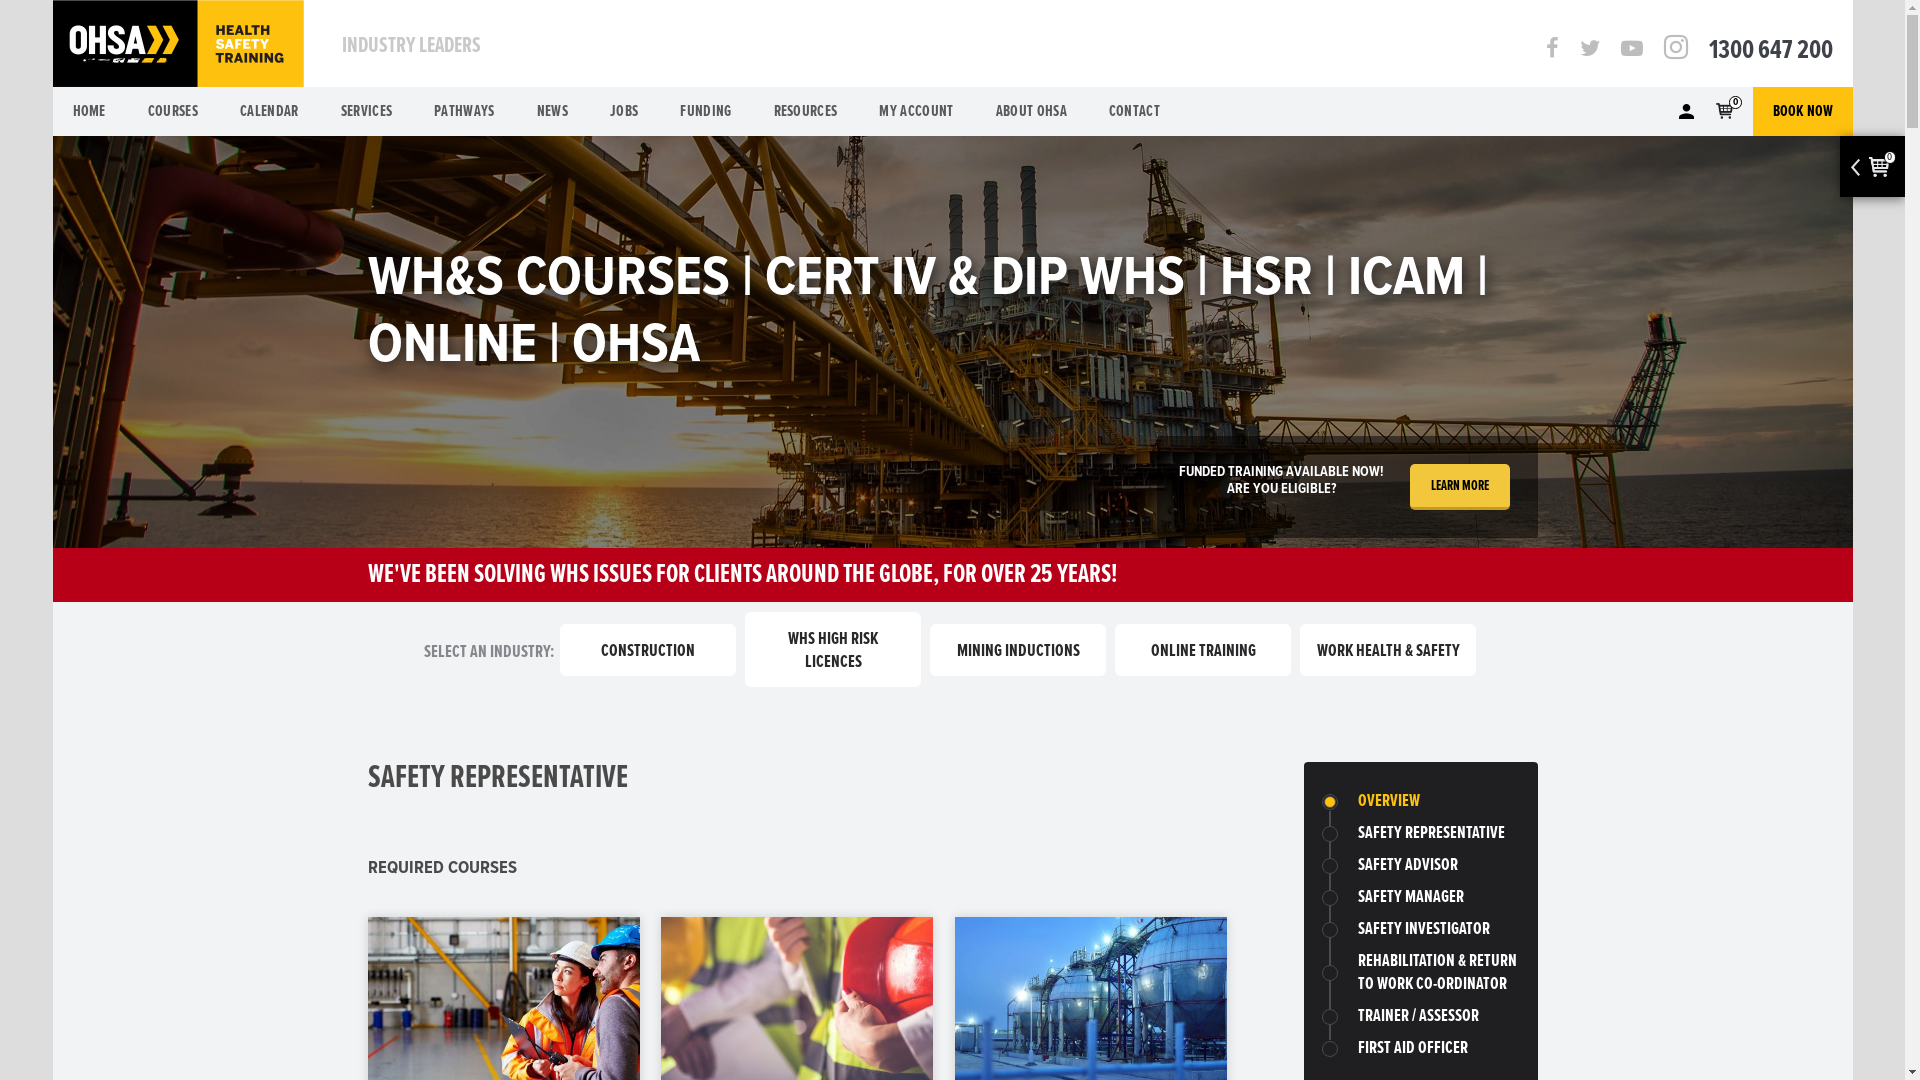 The image size is (1920, 1080). I want to click on HOME, so click(88, 112).